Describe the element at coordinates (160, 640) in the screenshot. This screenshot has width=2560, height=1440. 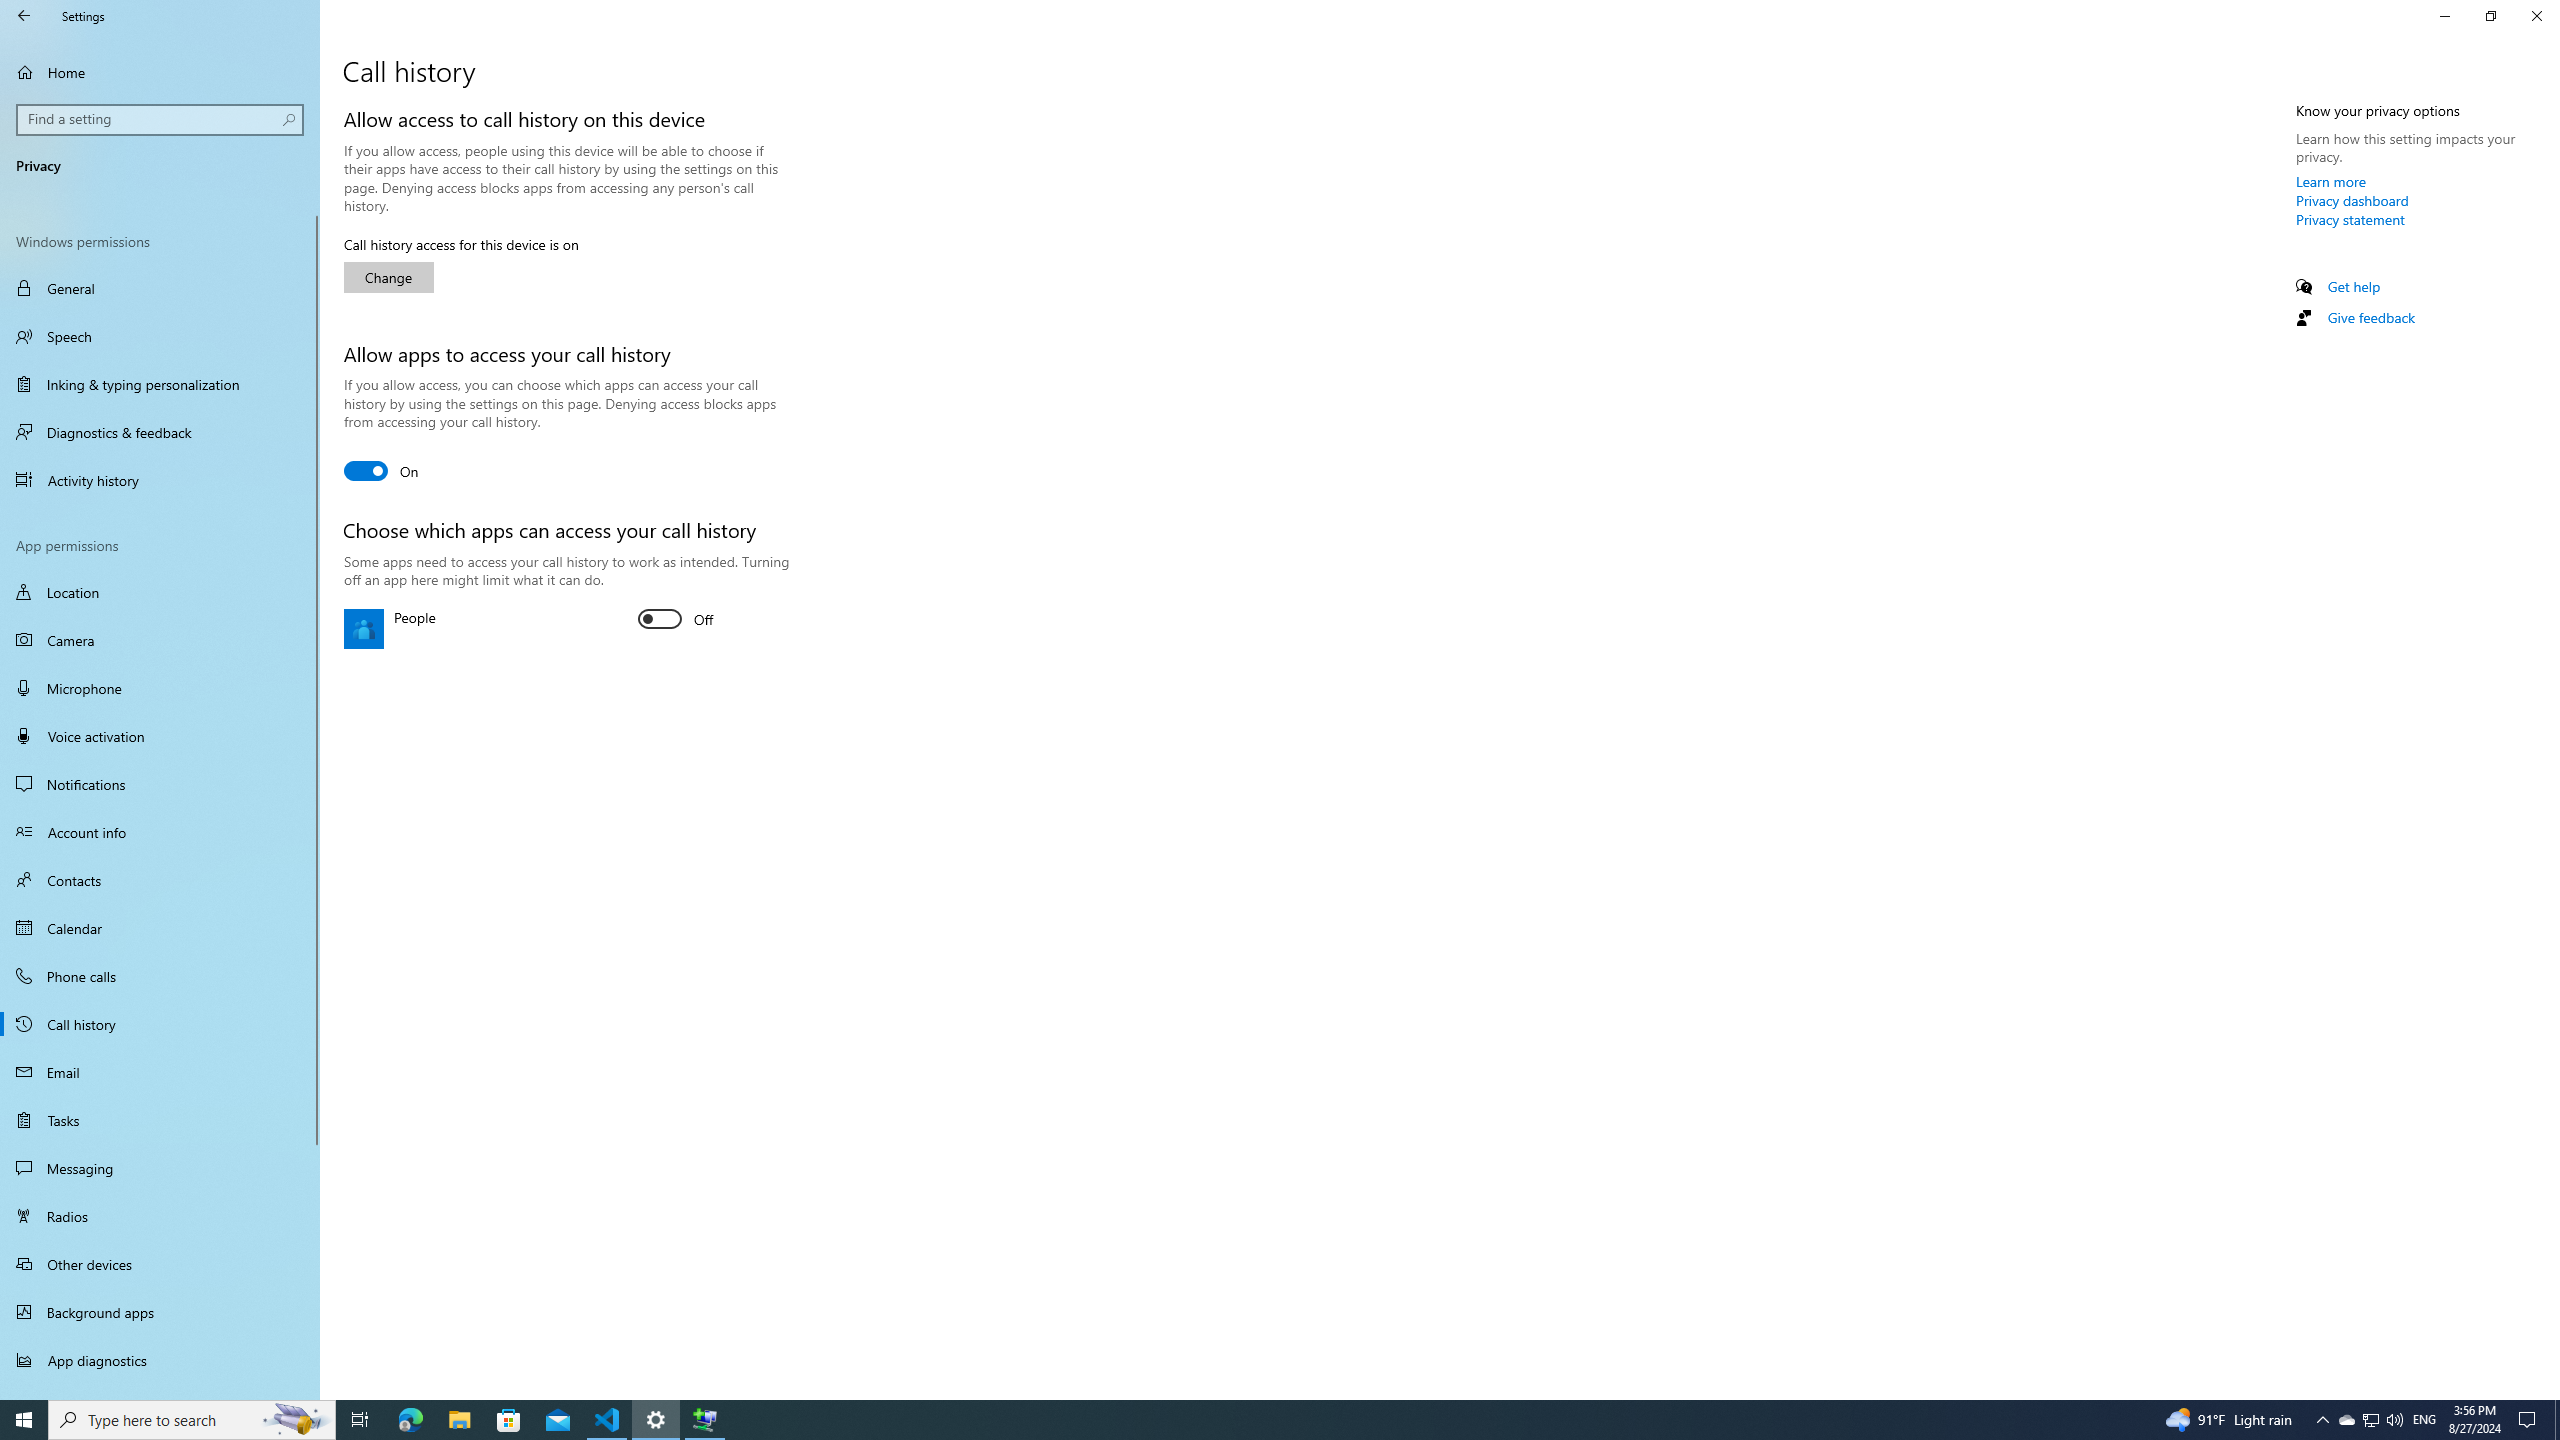
I see `Camera` at that location.